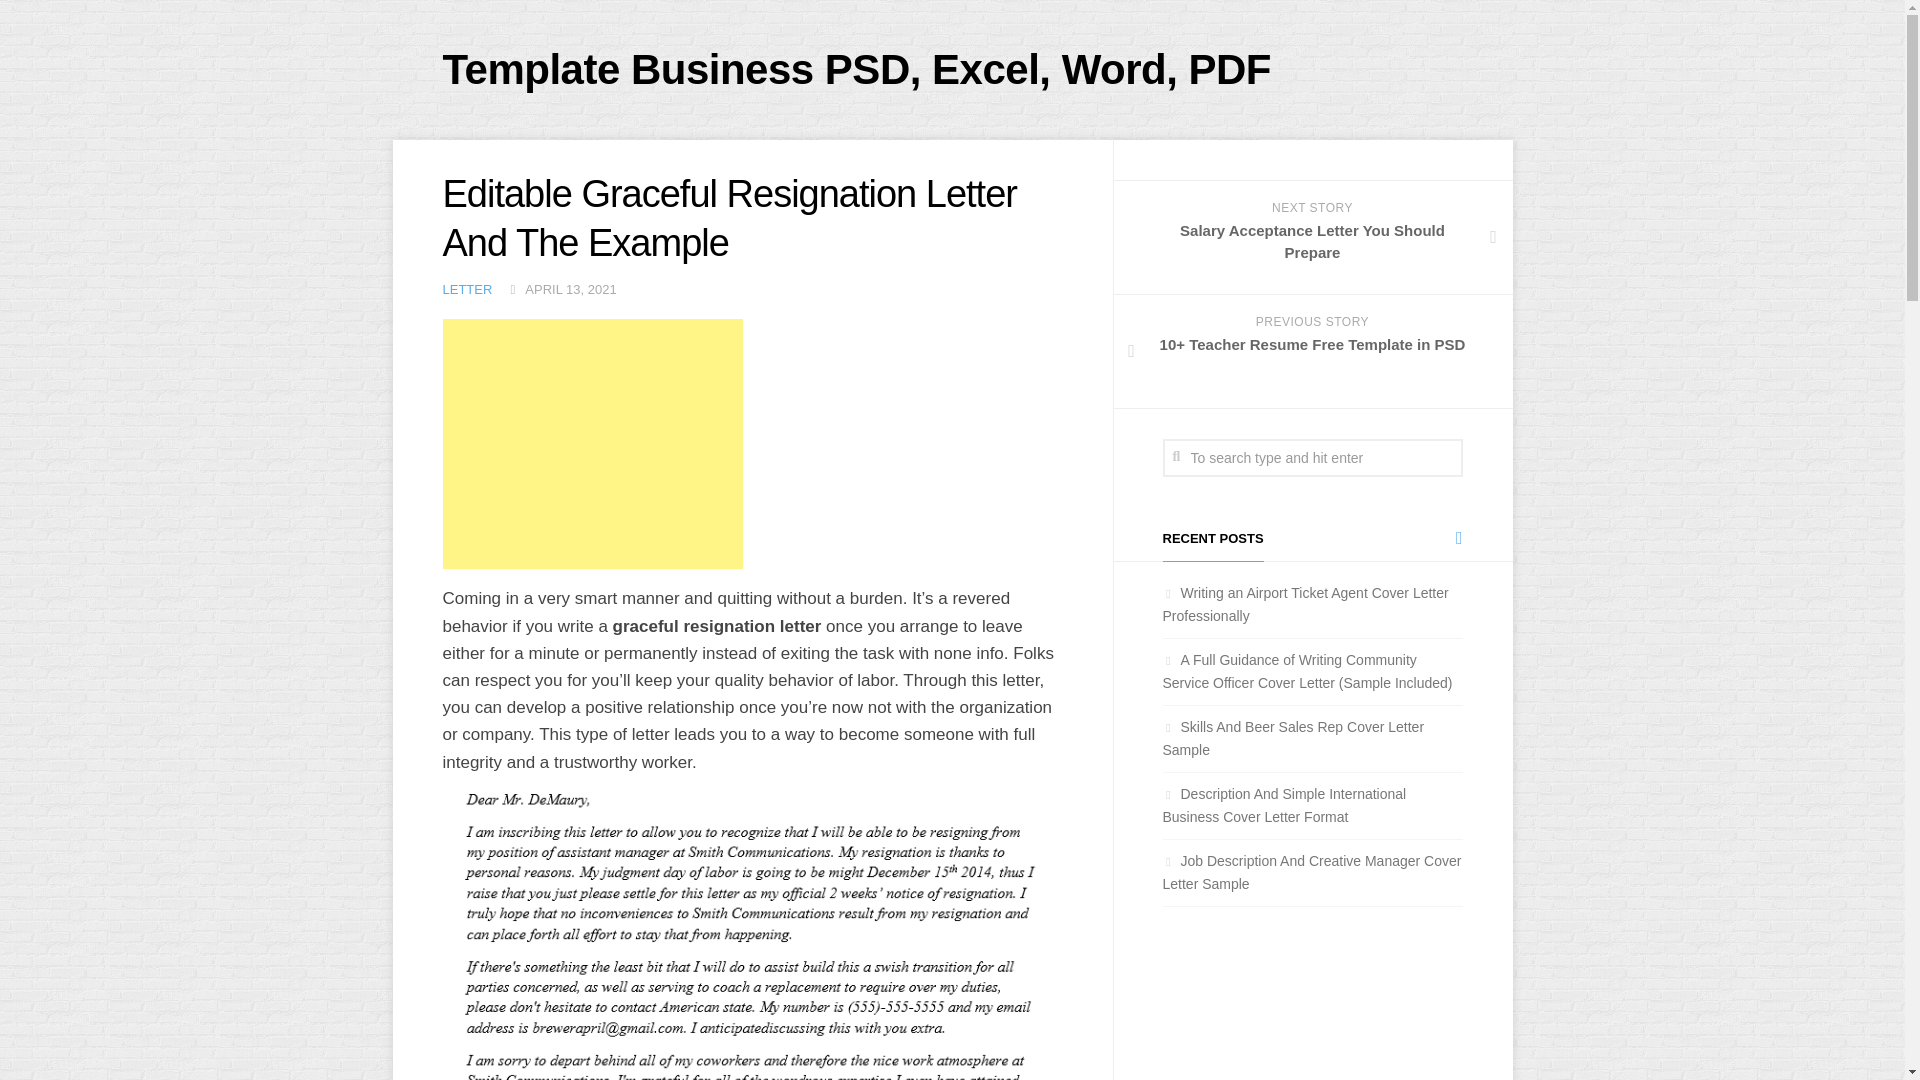  Describe the element at coordinates (1304, 604) in the screenshot. I see `Template Business PSD, Excel, Word, PDF` at that location.